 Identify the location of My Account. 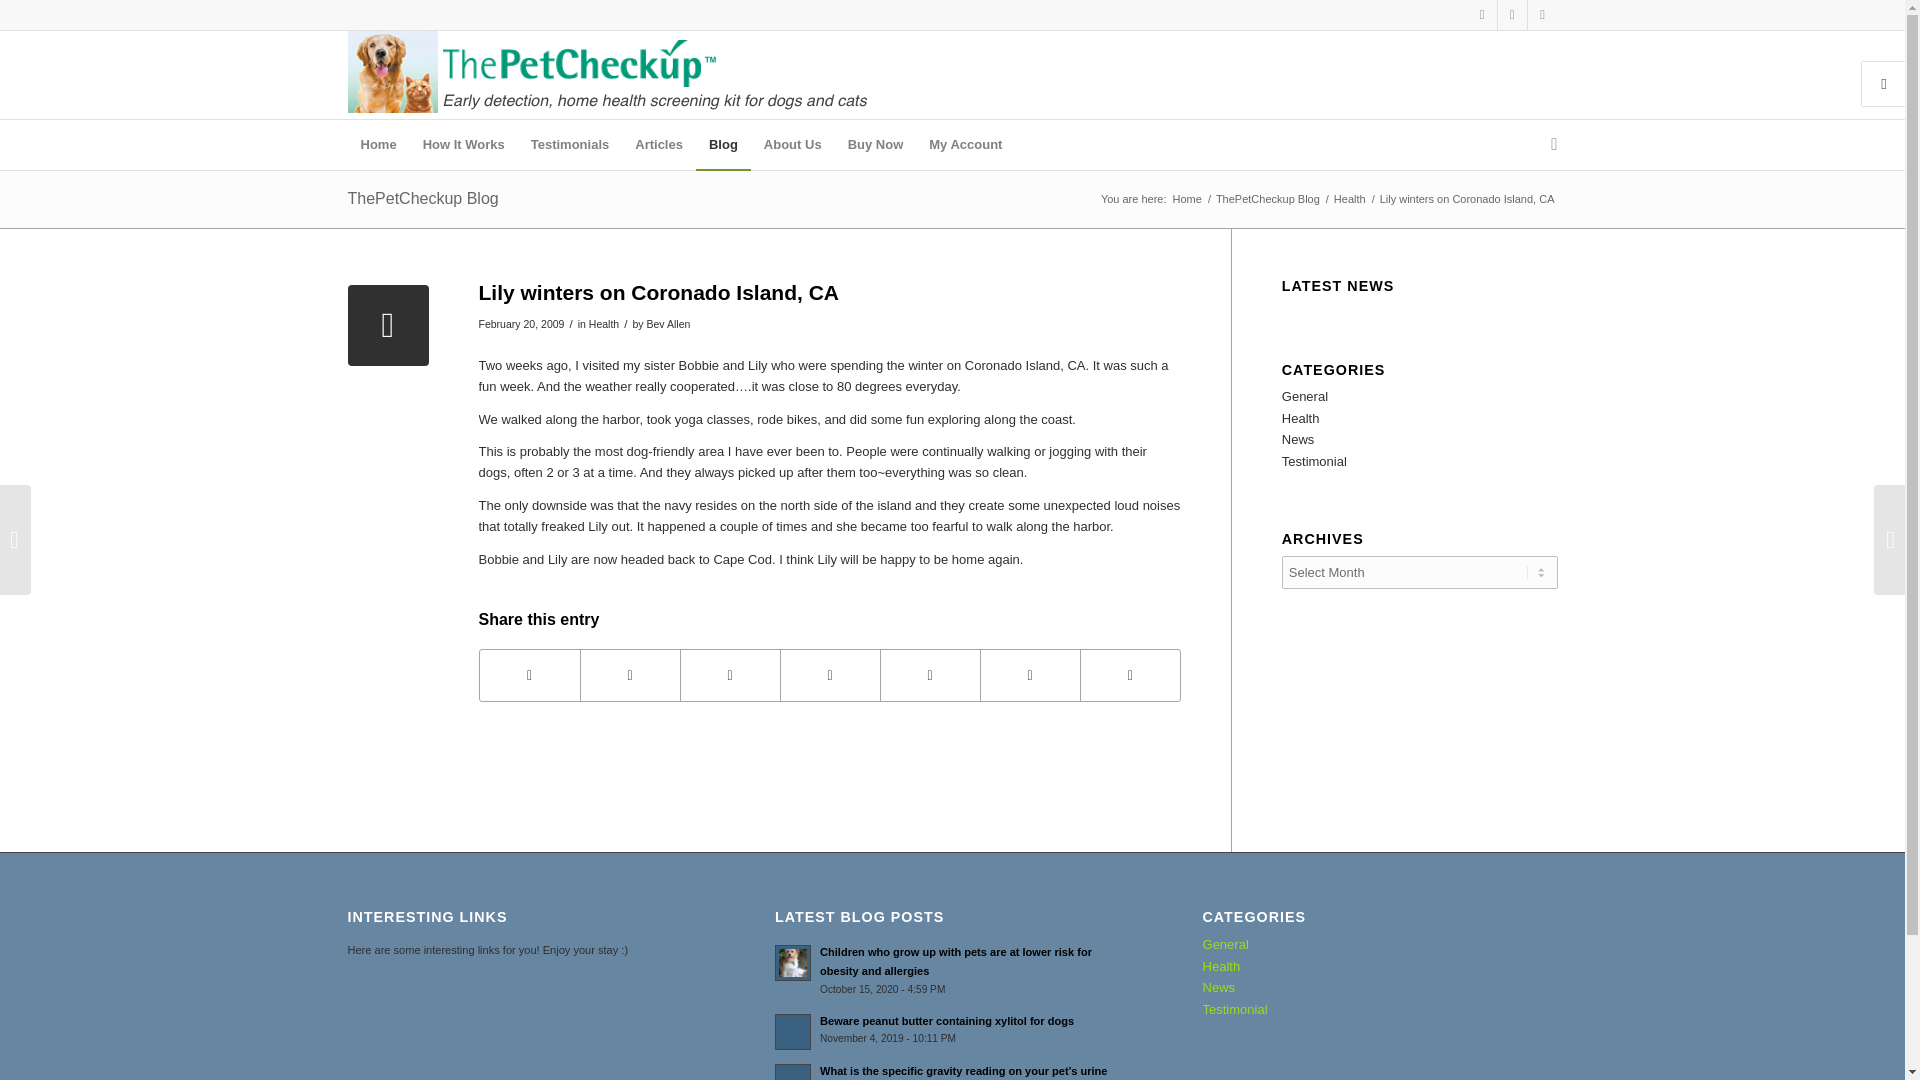
(965, 144).